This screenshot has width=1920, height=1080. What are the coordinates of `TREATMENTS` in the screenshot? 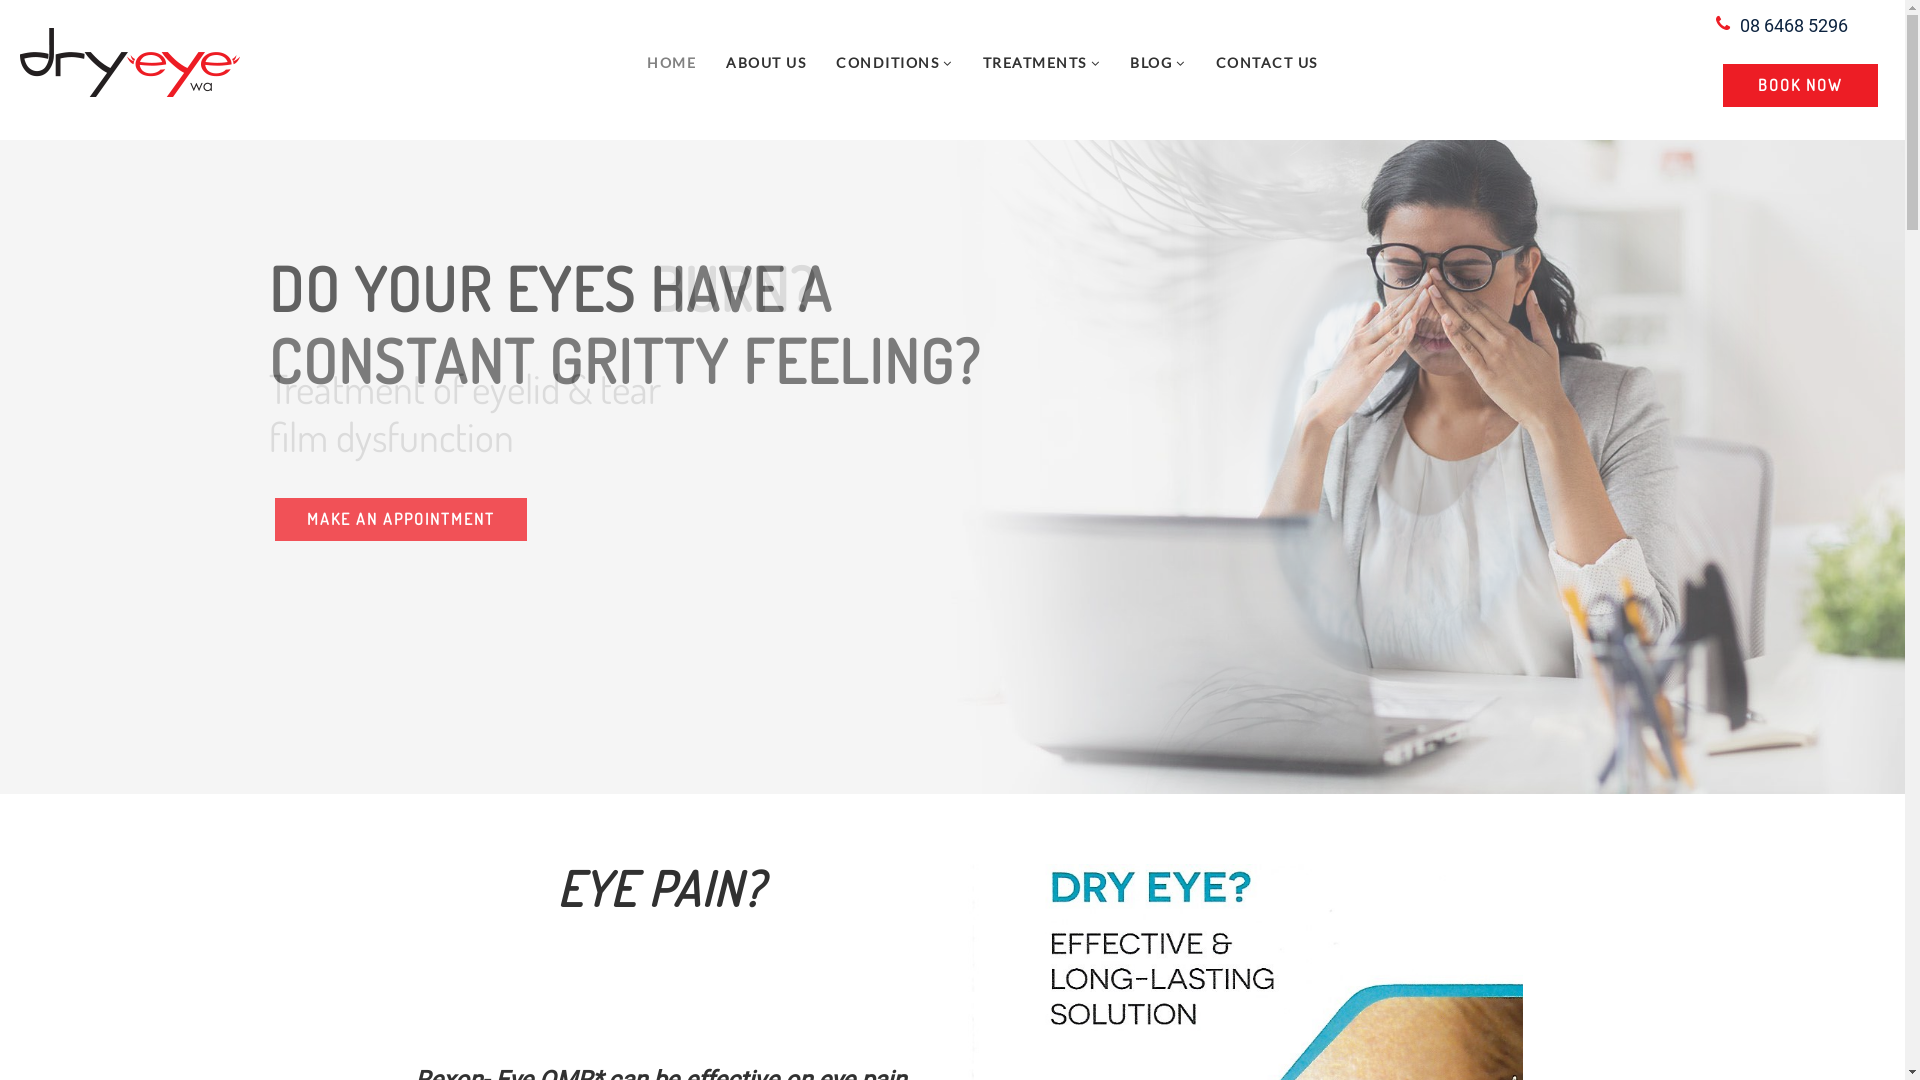 It's located at (1042, 62).